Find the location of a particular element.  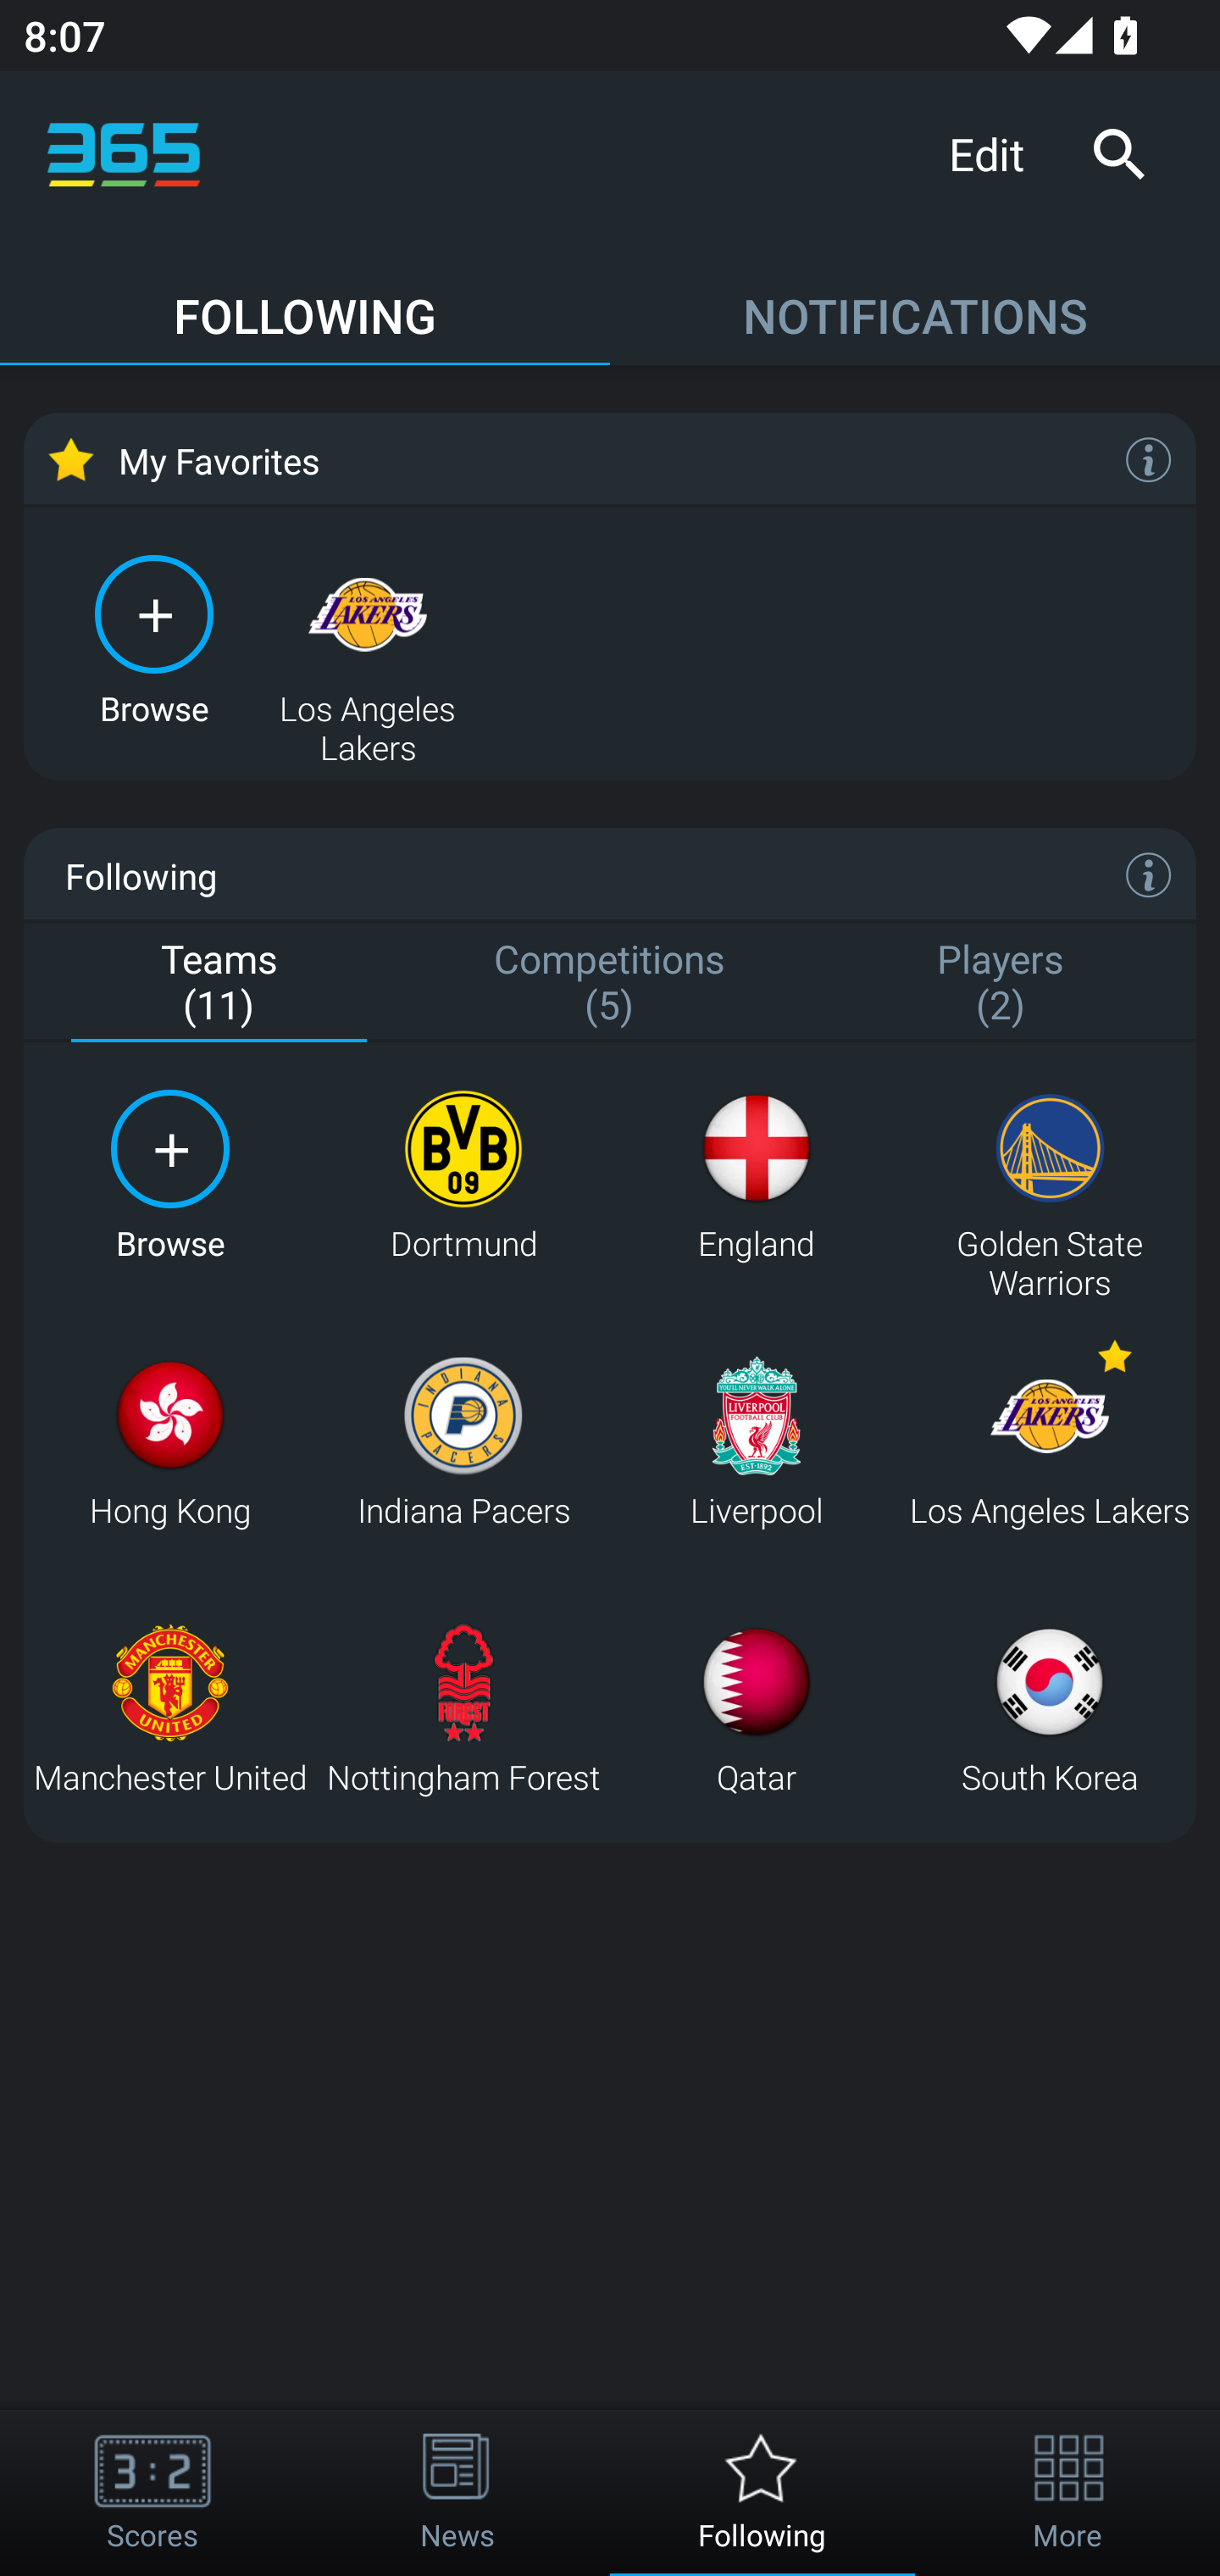

More is located at coordinates (1067, 2493).